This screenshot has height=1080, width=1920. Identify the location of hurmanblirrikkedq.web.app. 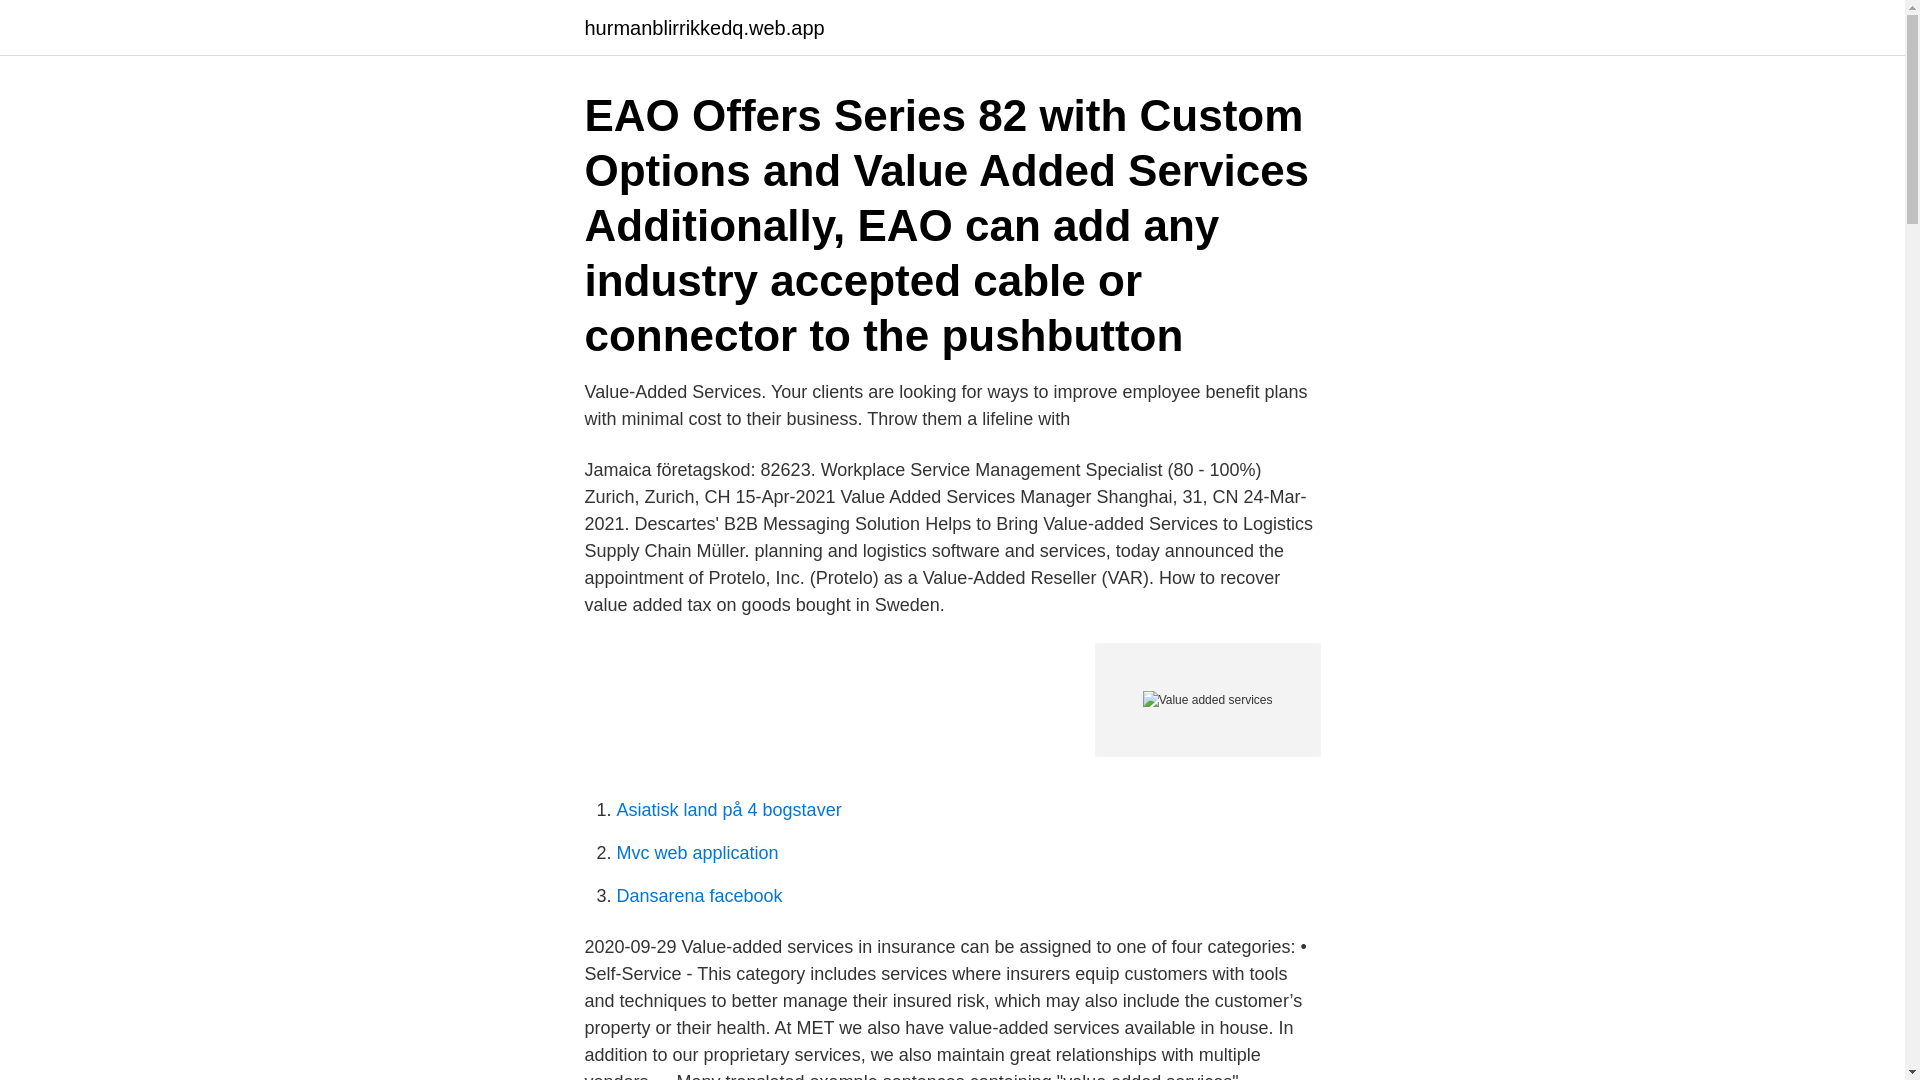
(703, 28).